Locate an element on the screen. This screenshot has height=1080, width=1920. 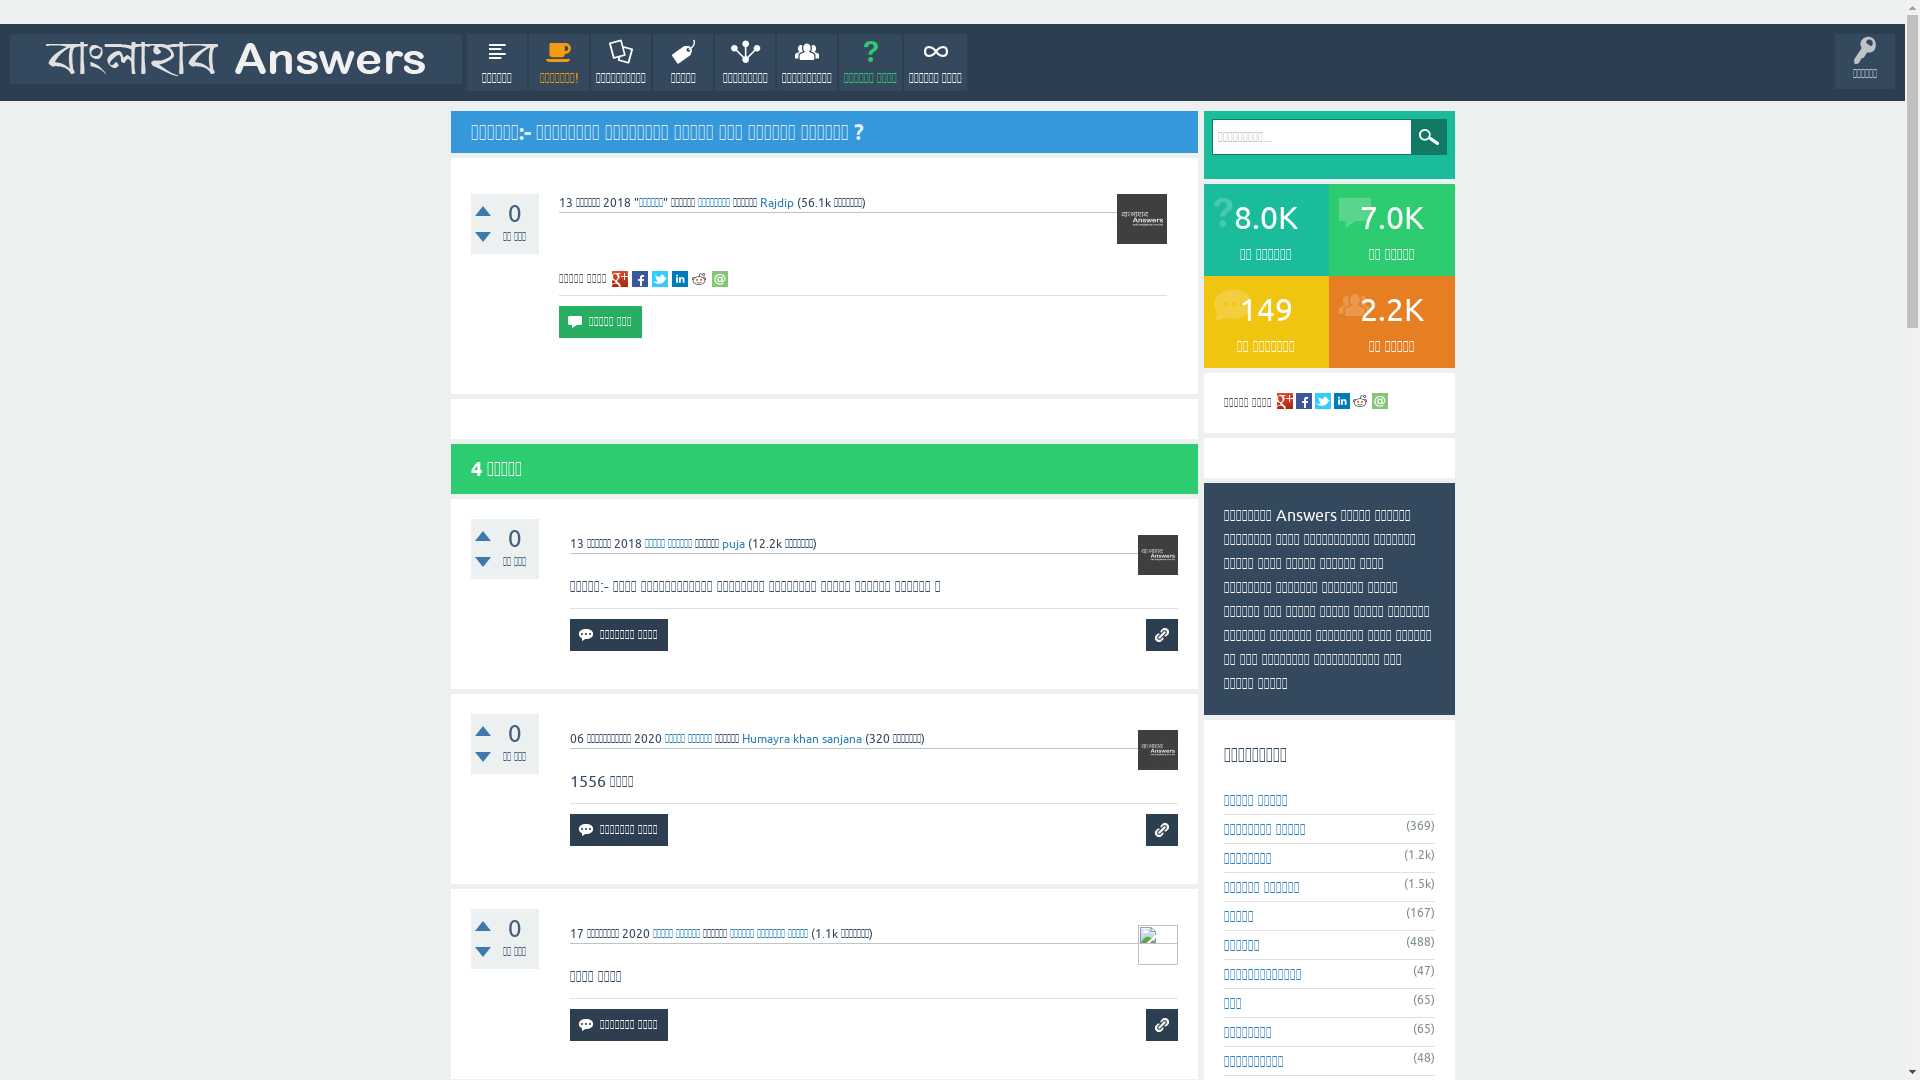
share via email is located at coordinates (720, 279).